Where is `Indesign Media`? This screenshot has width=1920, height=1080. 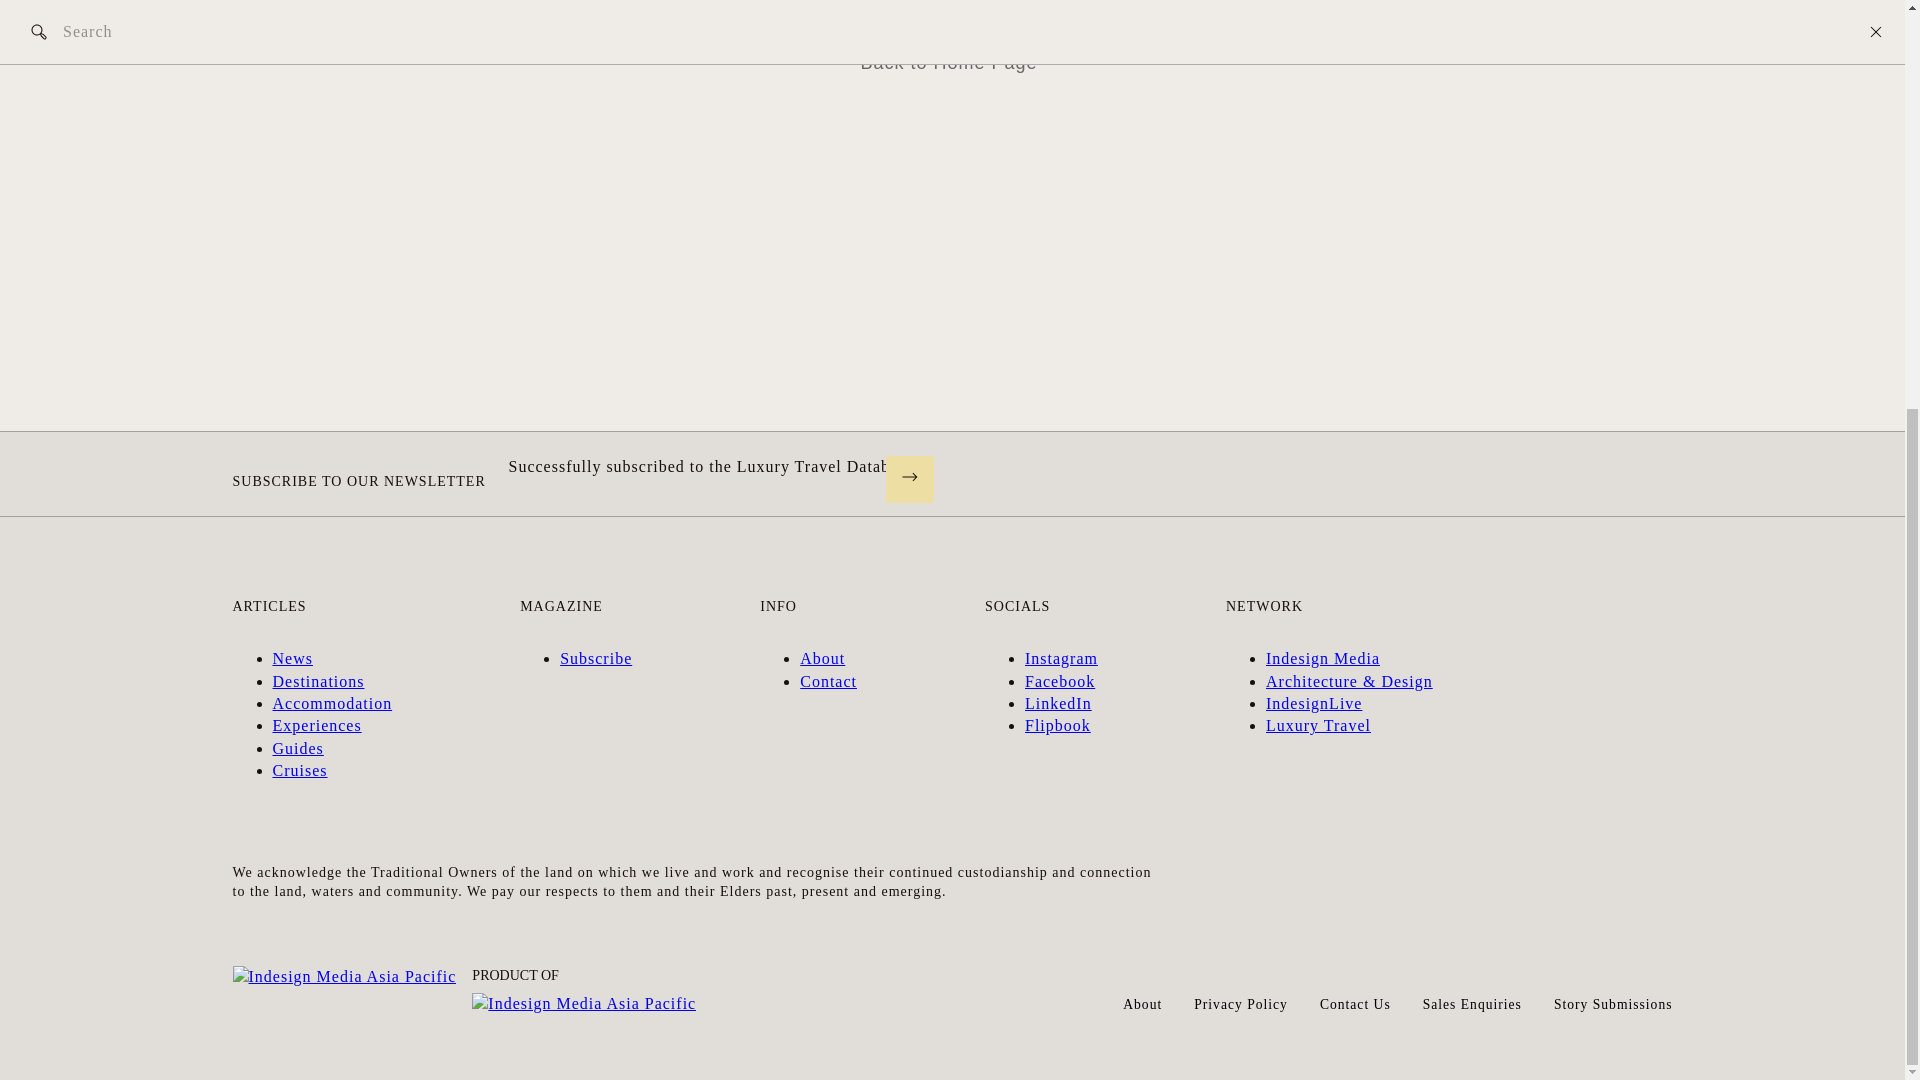 Indesign Media is located at coordinates (1322, 658).